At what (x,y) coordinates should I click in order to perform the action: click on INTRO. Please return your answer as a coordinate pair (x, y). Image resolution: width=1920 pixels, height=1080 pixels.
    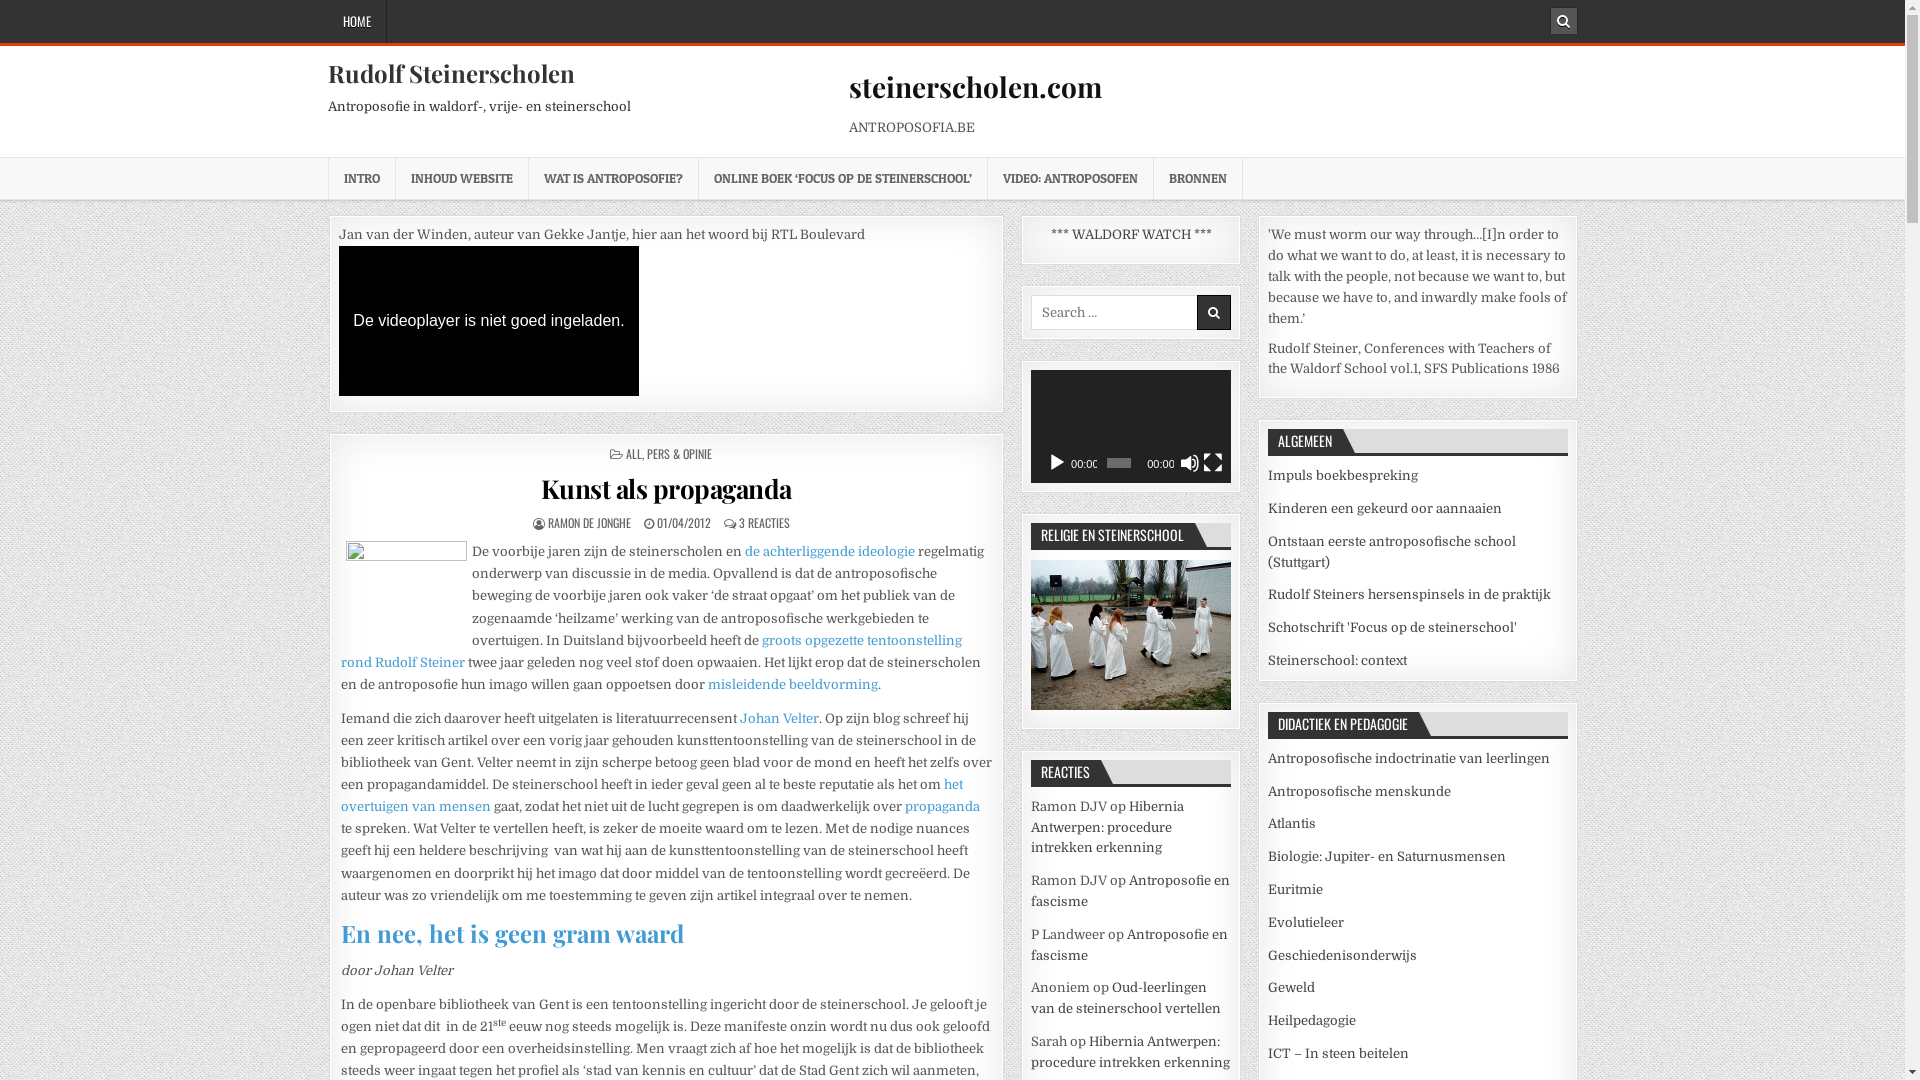
    Looking at the image, I should click on (362, 178).